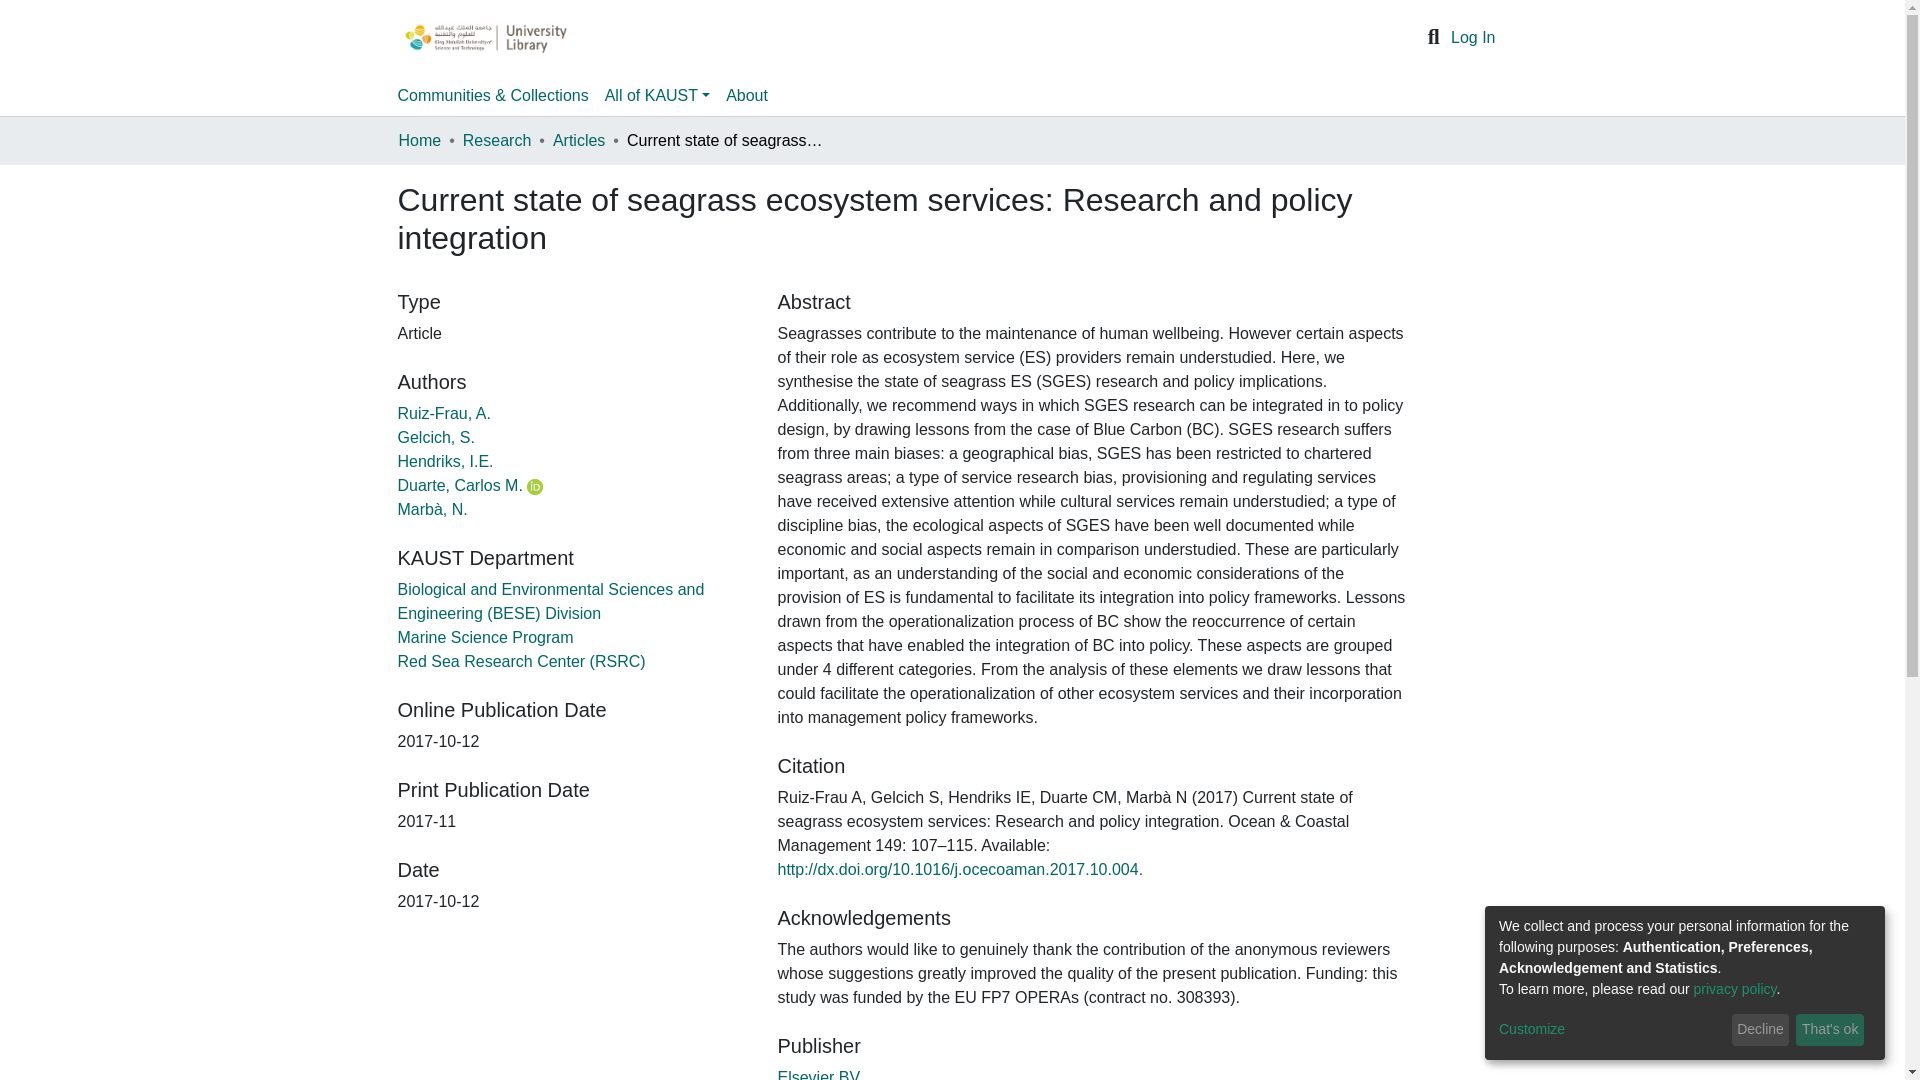  What do you see at coordinates (486, 636) in the screenshot?
I see `Marine Science Program` at bounding box center [486, 636].